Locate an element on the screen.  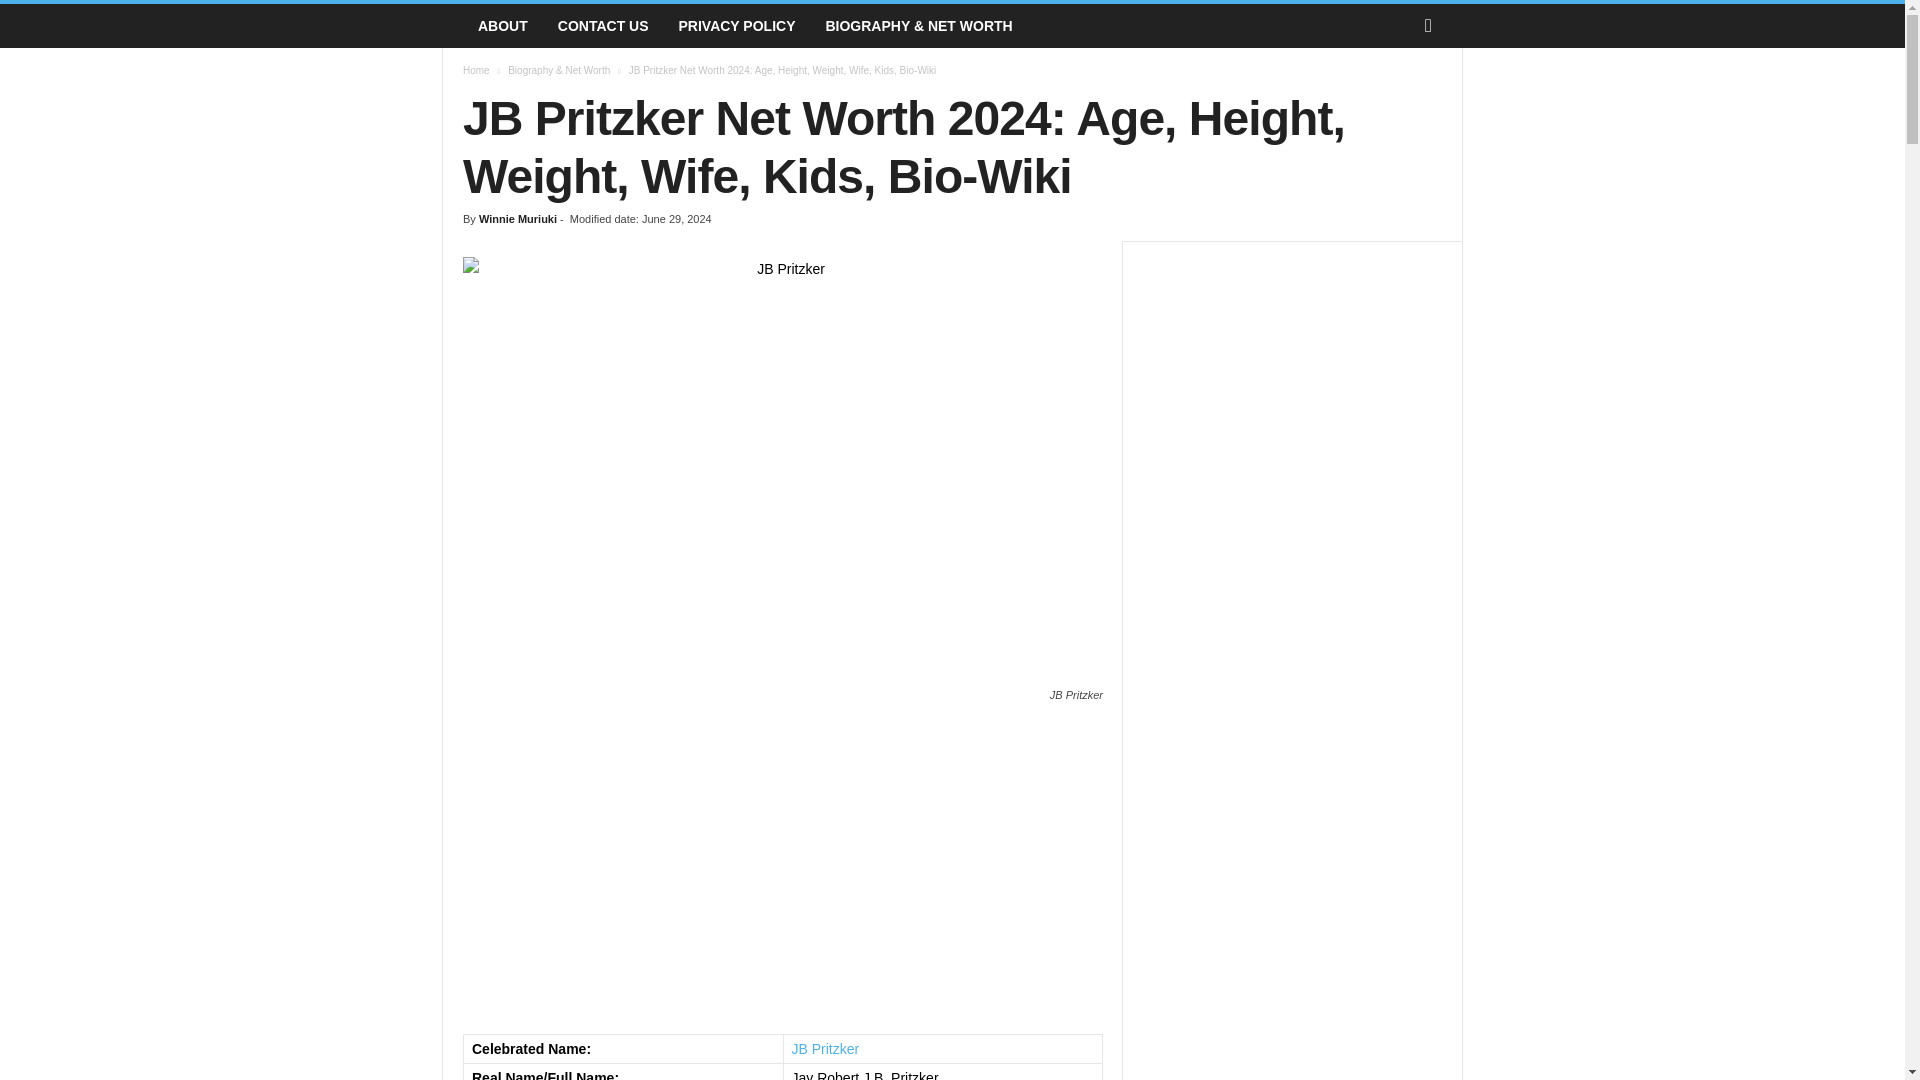
CONTACT US is located at coordinates (604, 26).